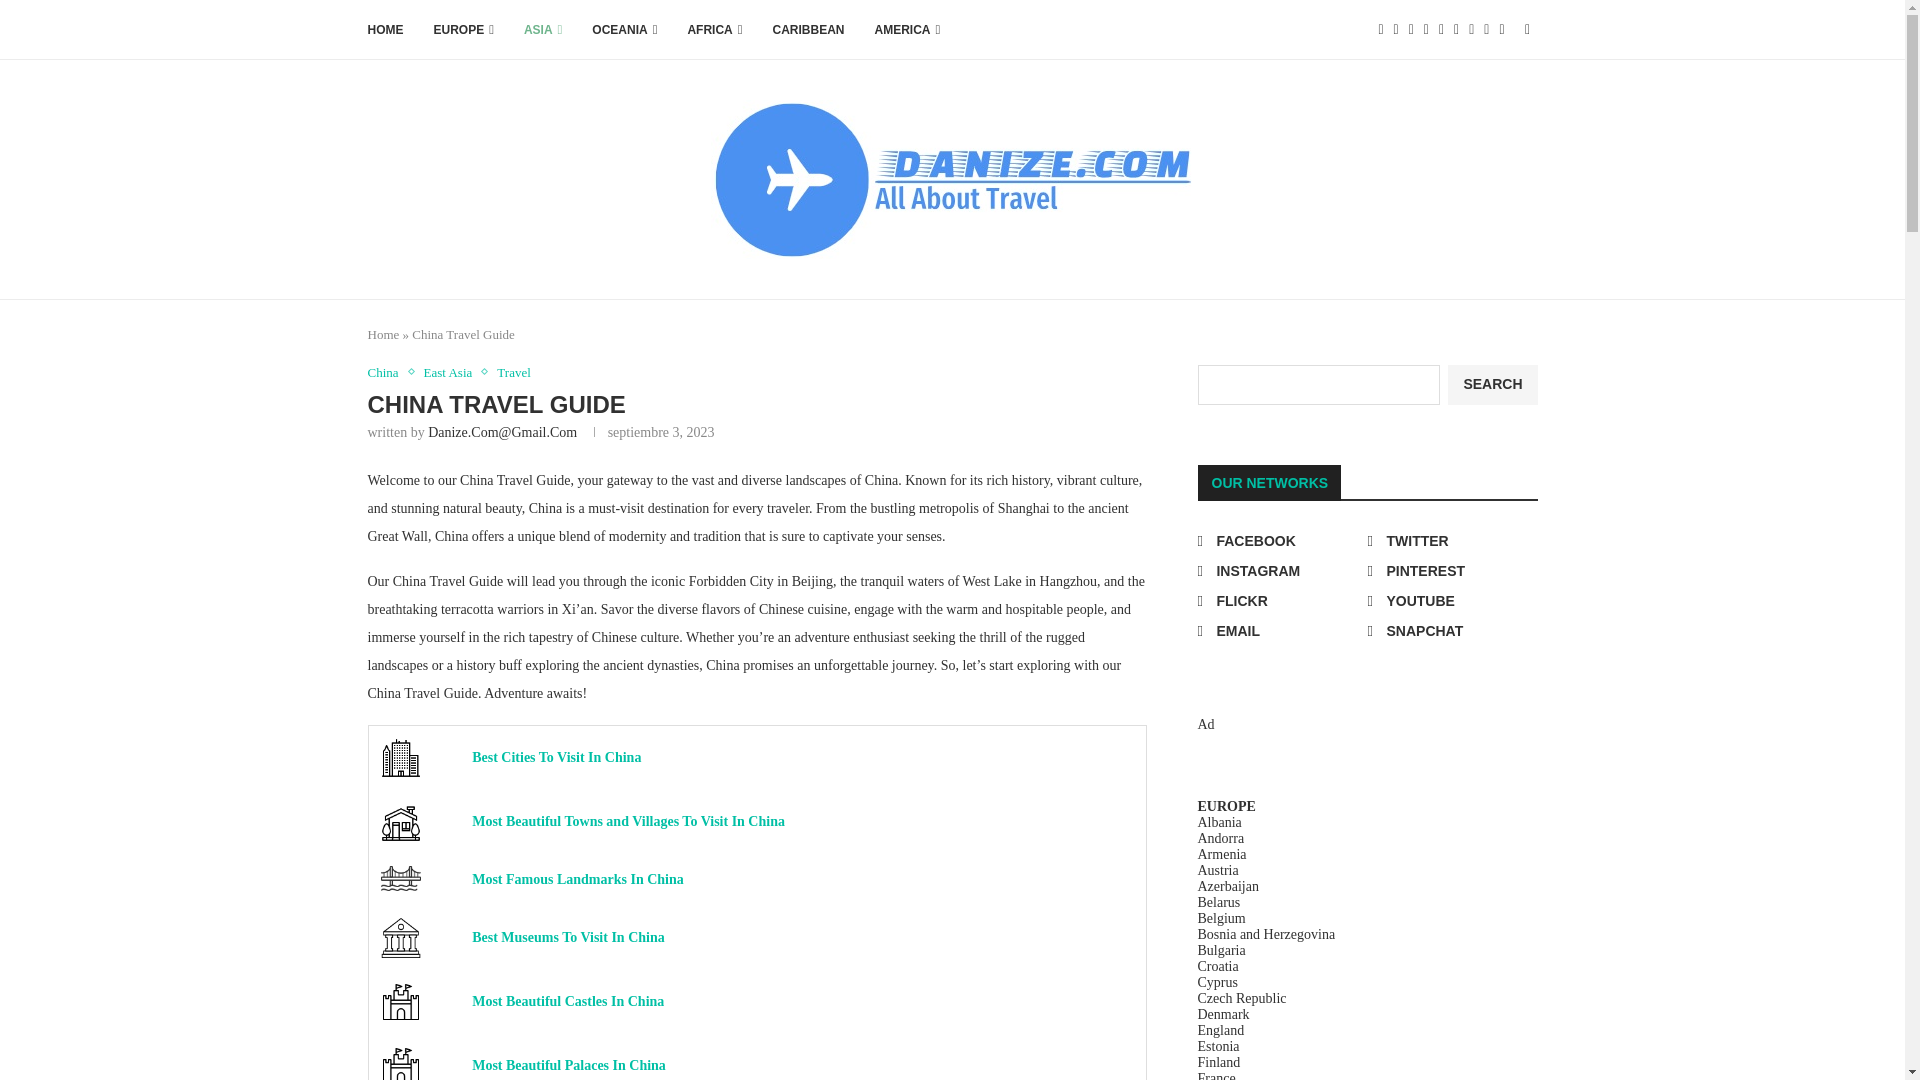 The image size is (1920, 1080). What do you see at coordinates (400, 938) in the screenshot?
I see `Best Museums To Visit In China` at bounding box center [400, 938].